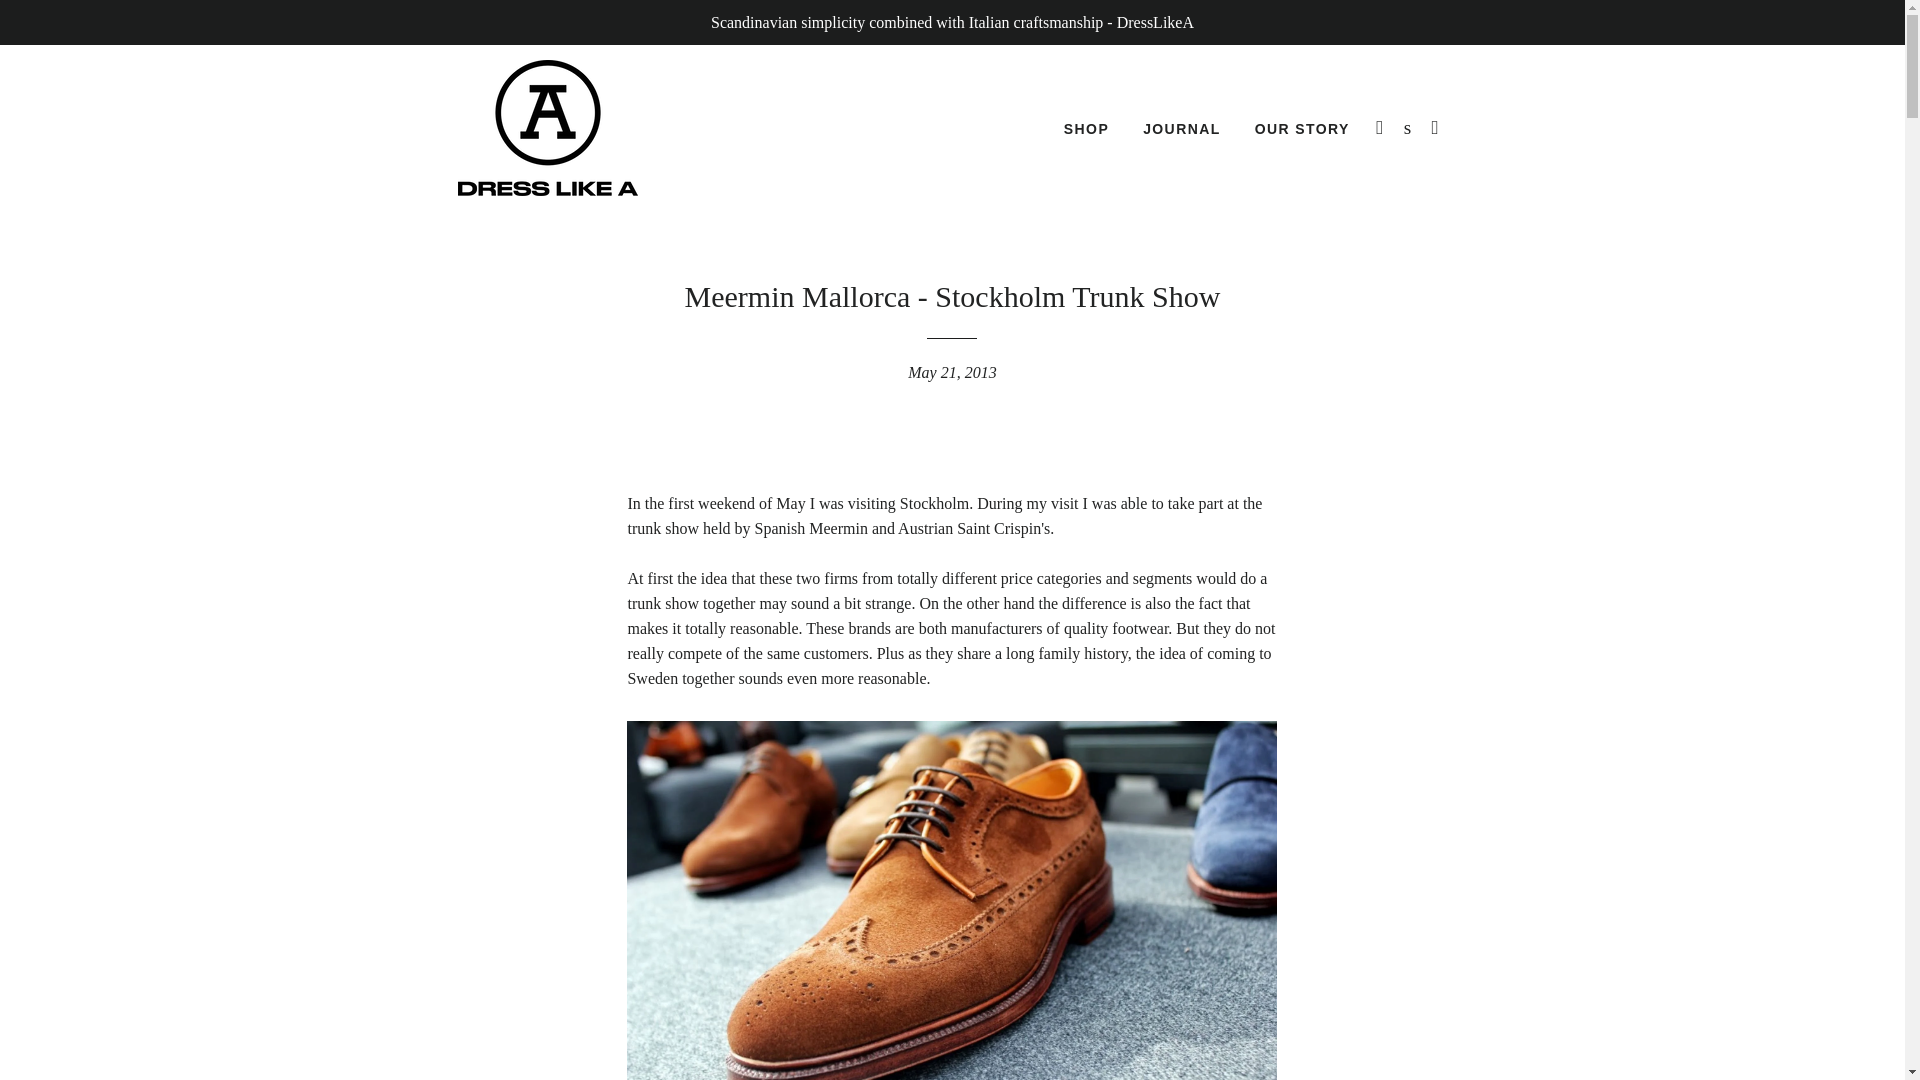  Describe the element at coordinates (1086, 129) in the screenshot. I see `SHOP` at that location.